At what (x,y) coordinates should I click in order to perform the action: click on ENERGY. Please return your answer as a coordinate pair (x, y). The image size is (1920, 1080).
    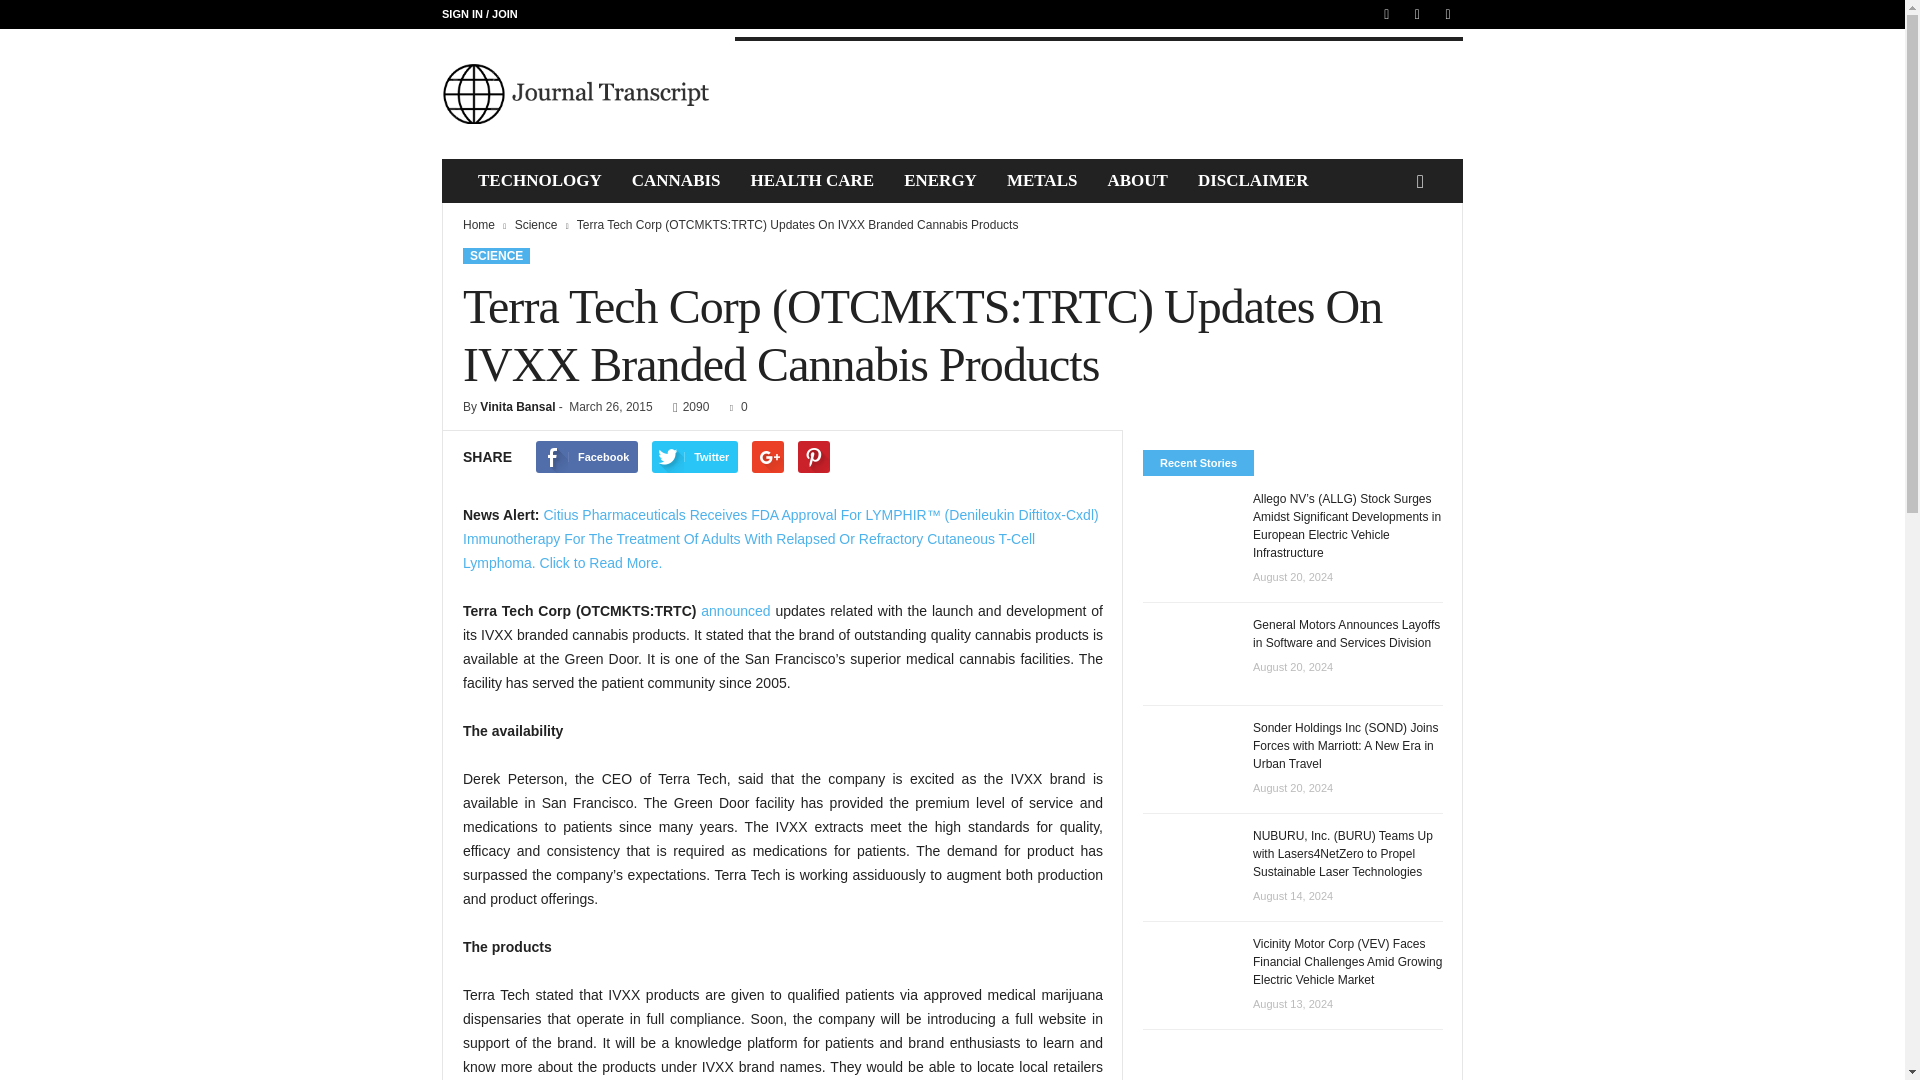
    Looking at the image, I should click on (940, 180).